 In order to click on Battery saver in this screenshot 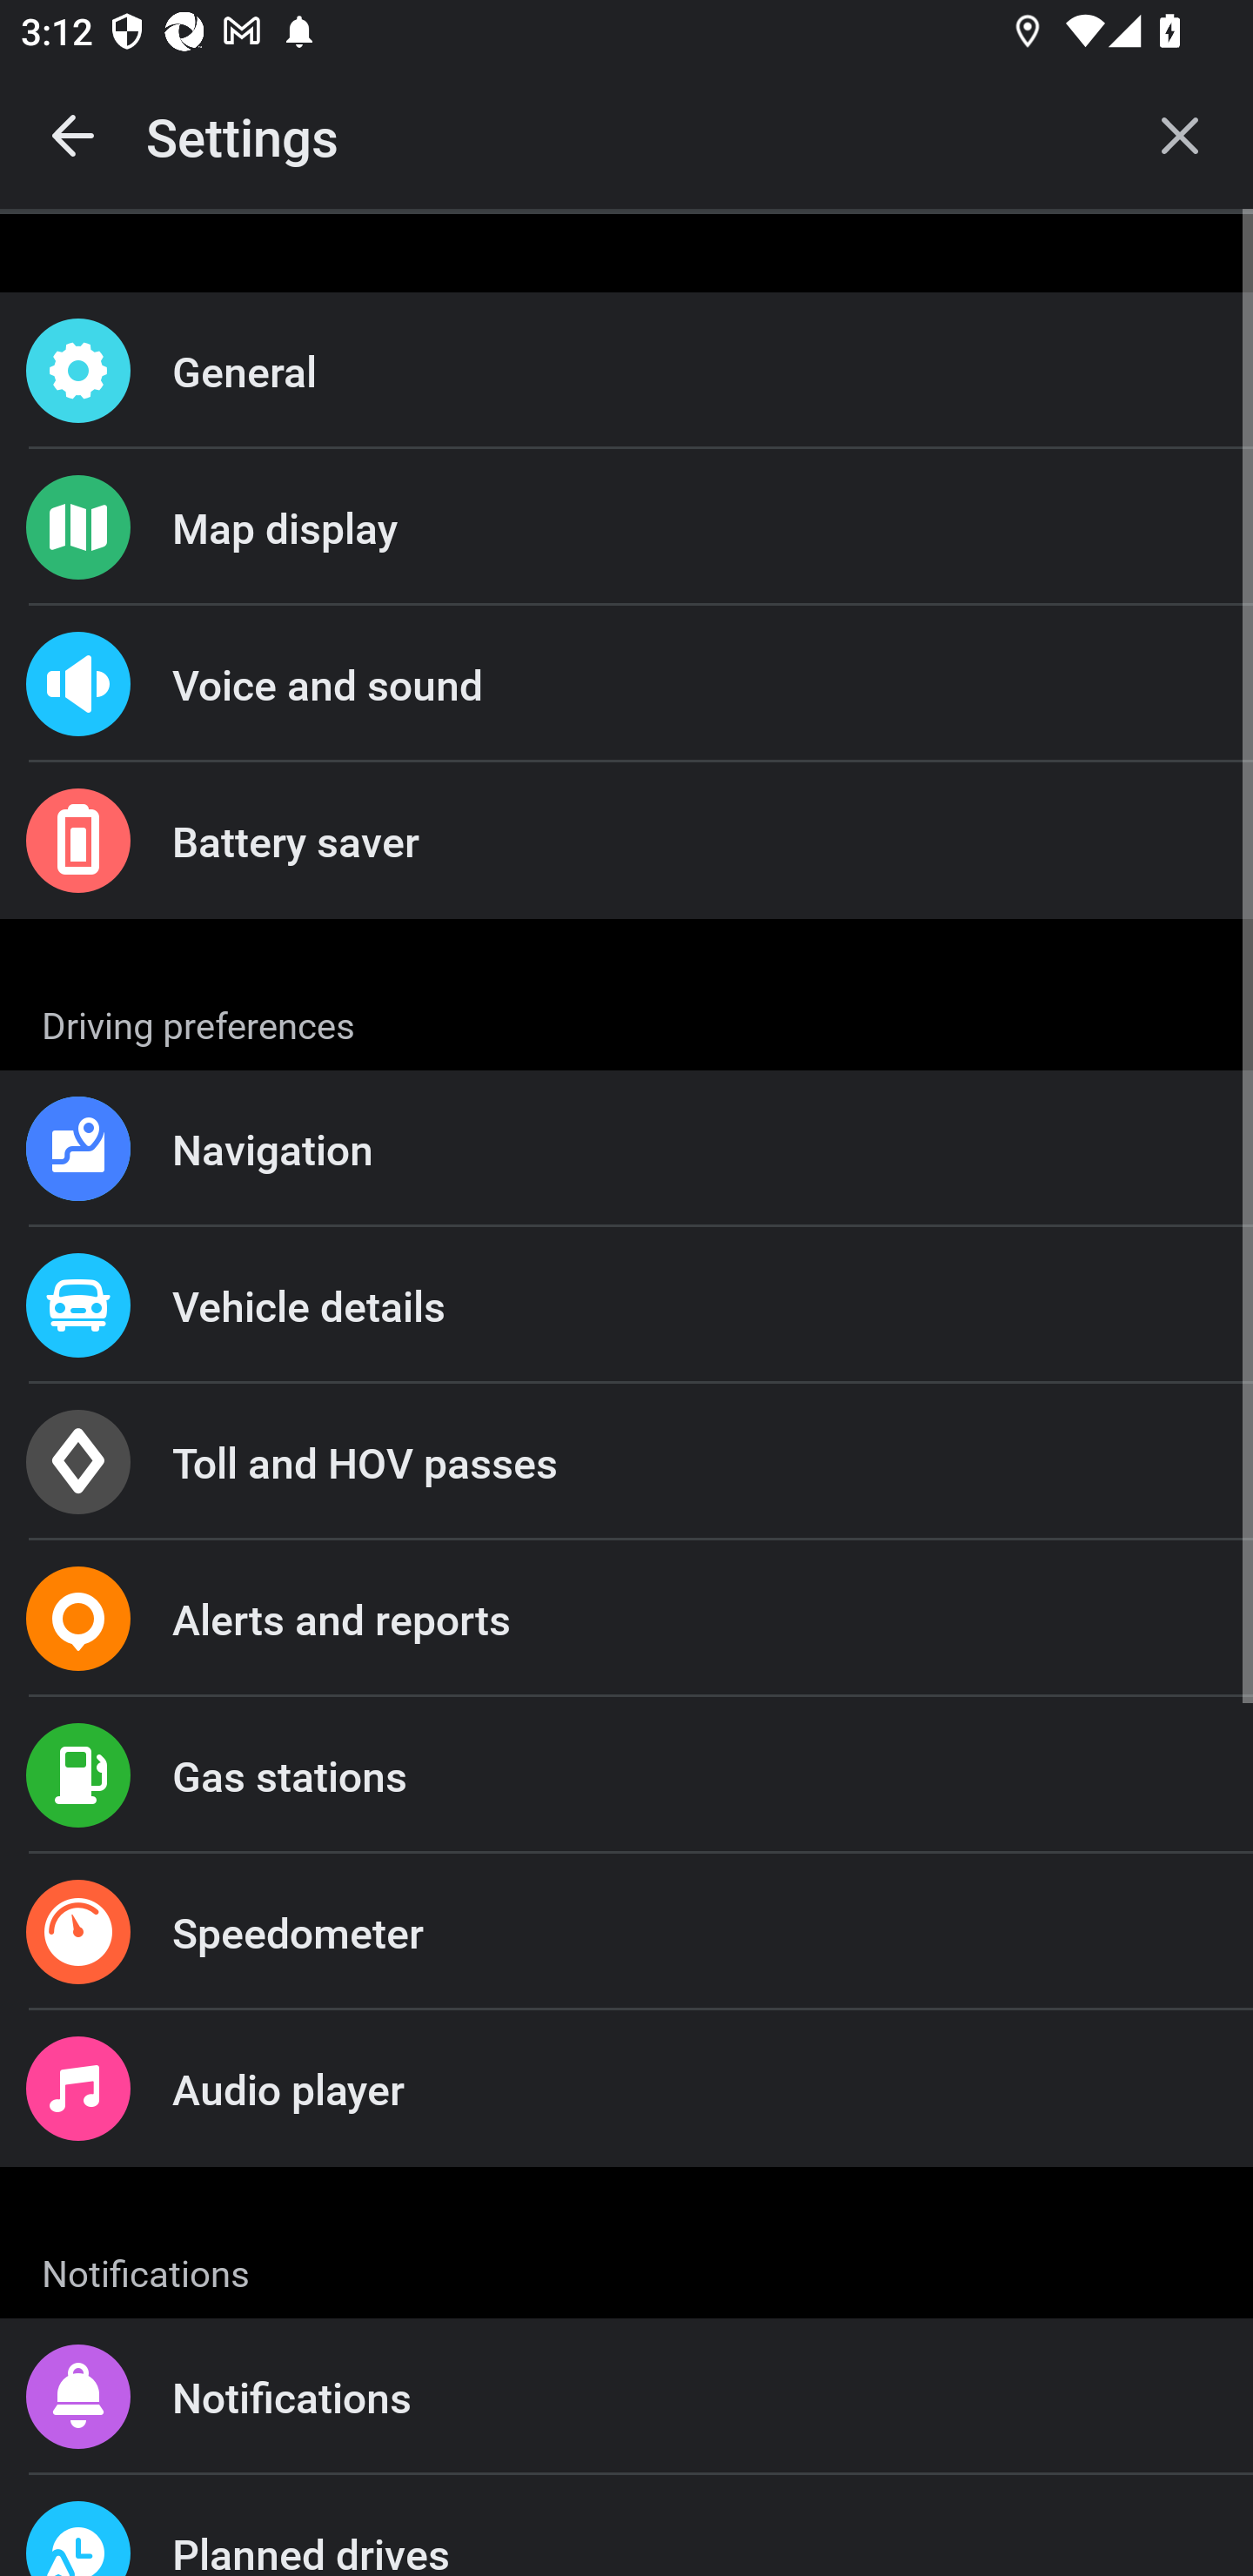, I will do `click(626, 841)`.